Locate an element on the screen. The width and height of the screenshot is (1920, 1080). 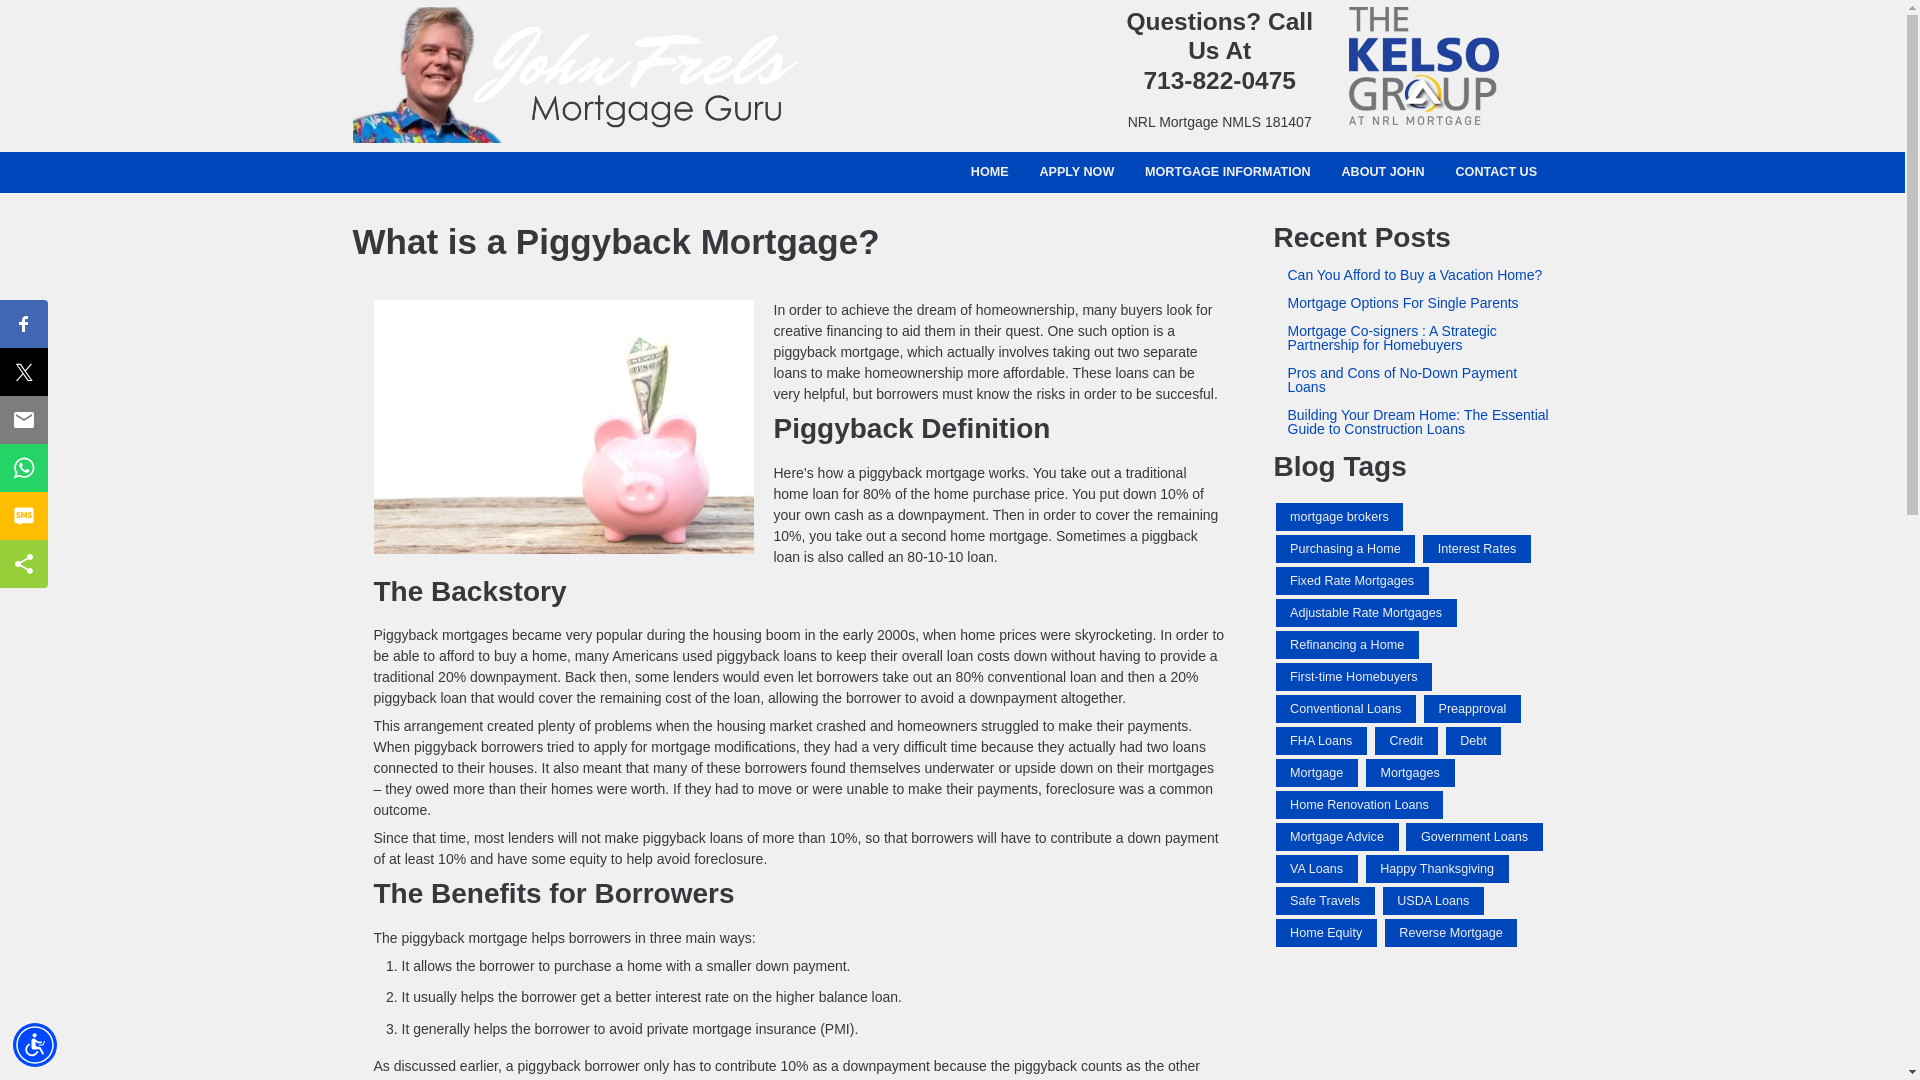
ABOUT JOHN is located at coordinates (1383, 172).